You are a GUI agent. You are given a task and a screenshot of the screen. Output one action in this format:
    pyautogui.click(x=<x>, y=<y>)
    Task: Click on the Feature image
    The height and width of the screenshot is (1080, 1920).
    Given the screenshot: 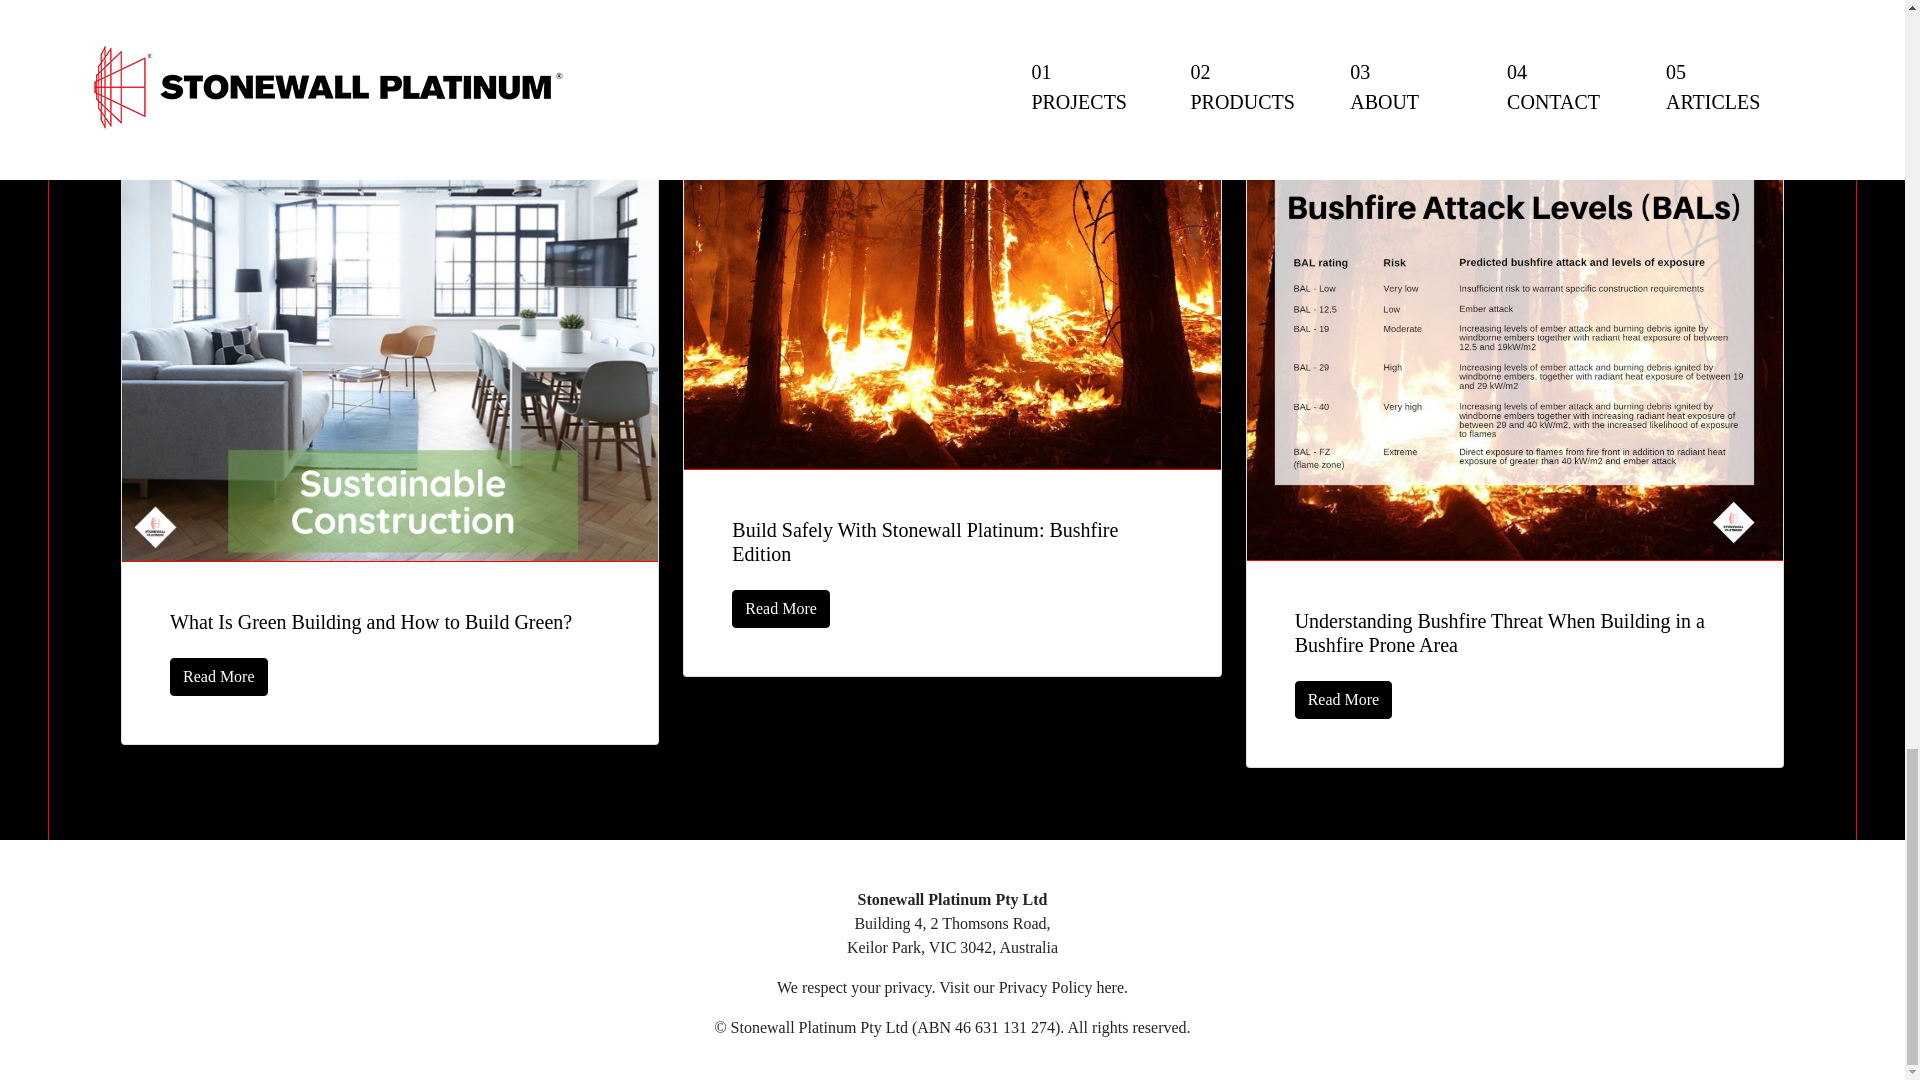 What is the action you would take?
    pyautogui.click(x=951, y=290)
    